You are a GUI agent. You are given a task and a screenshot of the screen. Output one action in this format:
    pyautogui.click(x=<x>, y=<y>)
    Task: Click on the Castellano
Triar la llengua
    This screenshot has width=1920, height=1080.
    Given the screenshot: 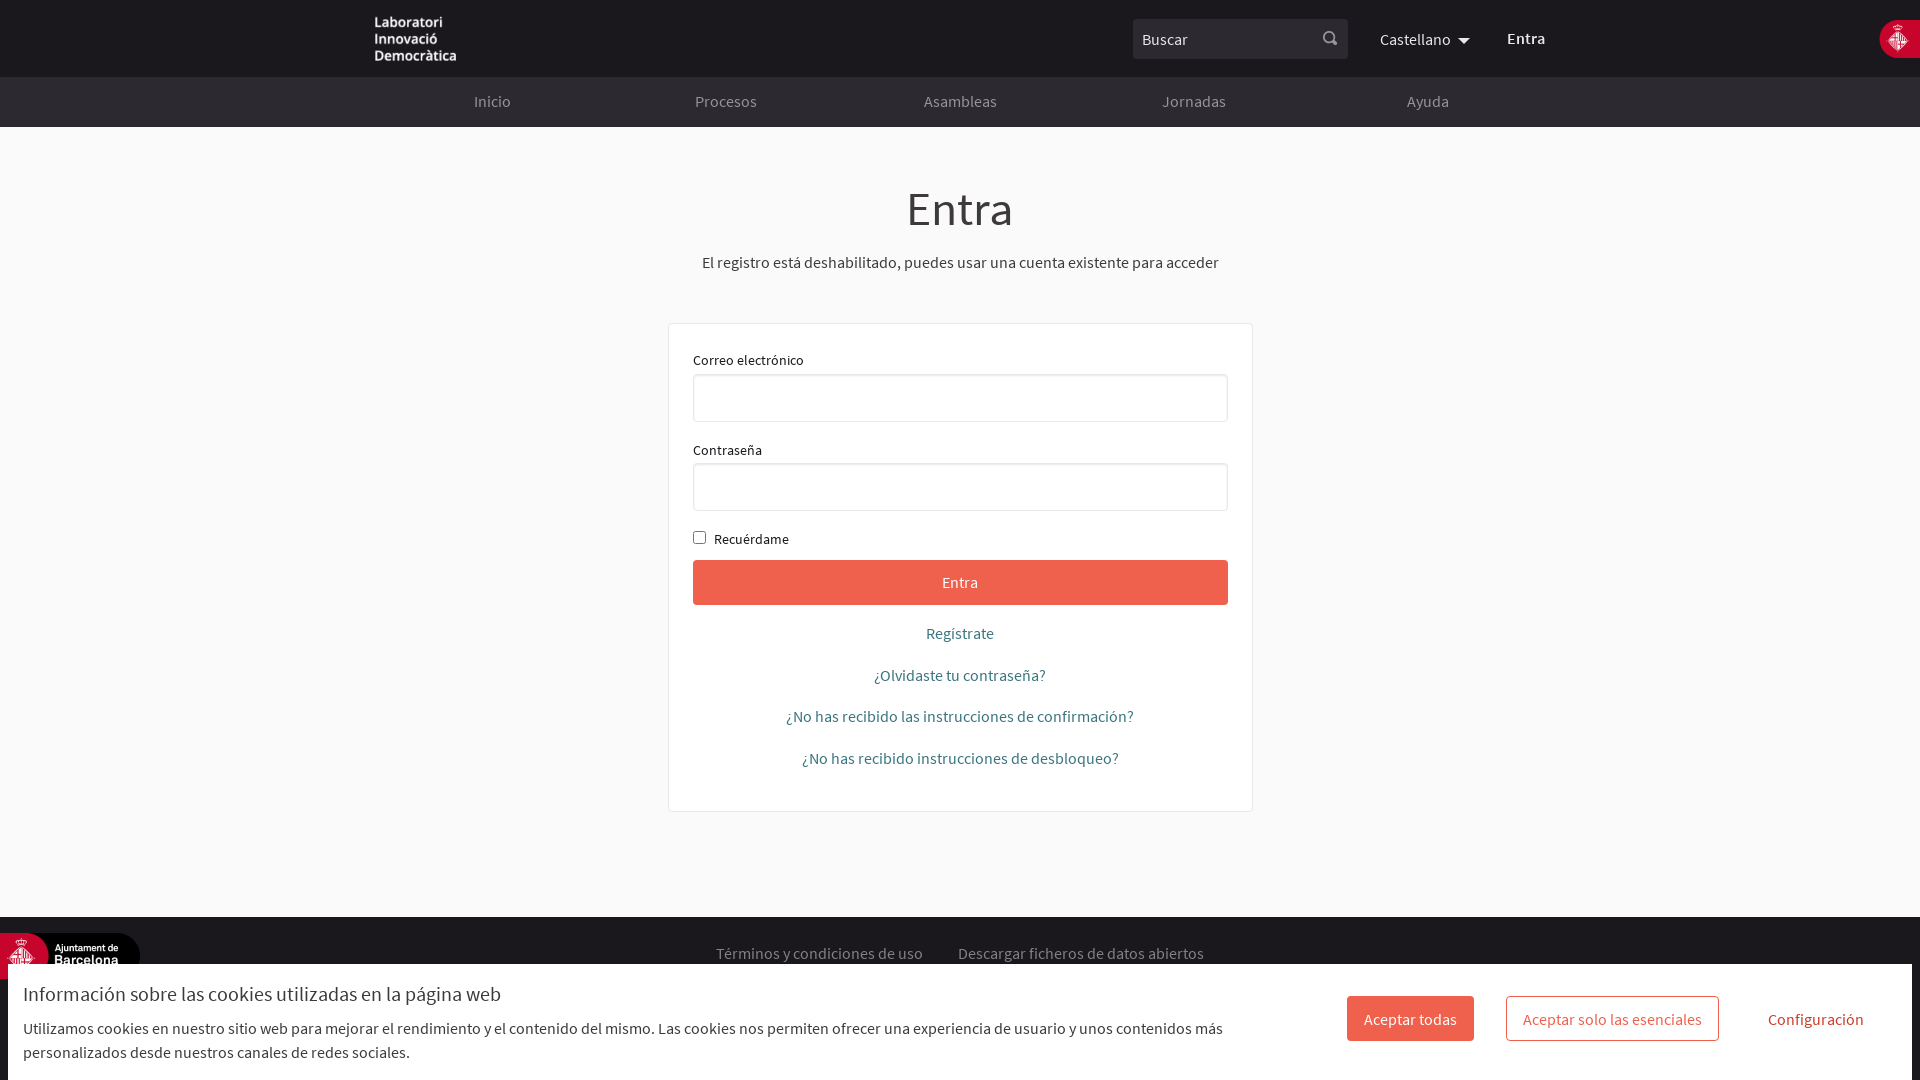 What is the action you would take?
    pyautogui.click(x=1428, y=38)
    